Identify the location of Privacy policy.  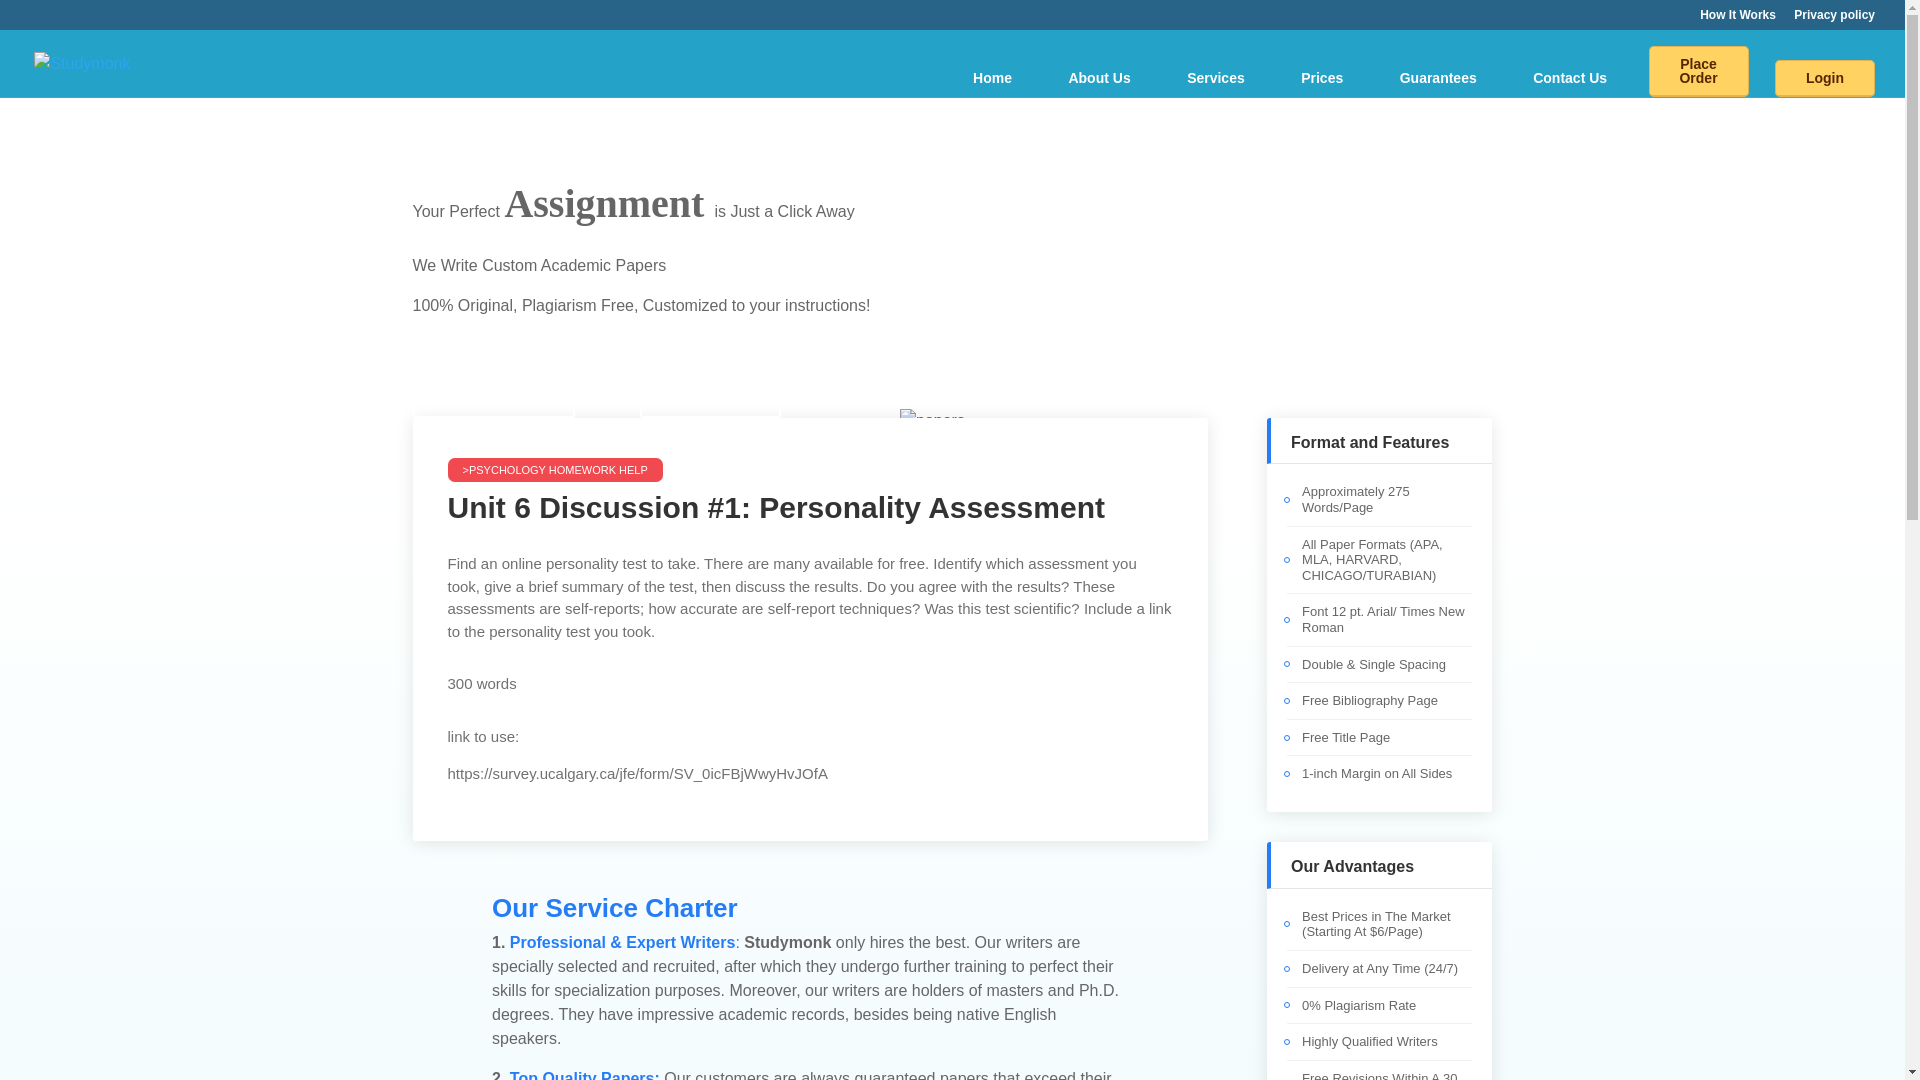
(1834, 19).